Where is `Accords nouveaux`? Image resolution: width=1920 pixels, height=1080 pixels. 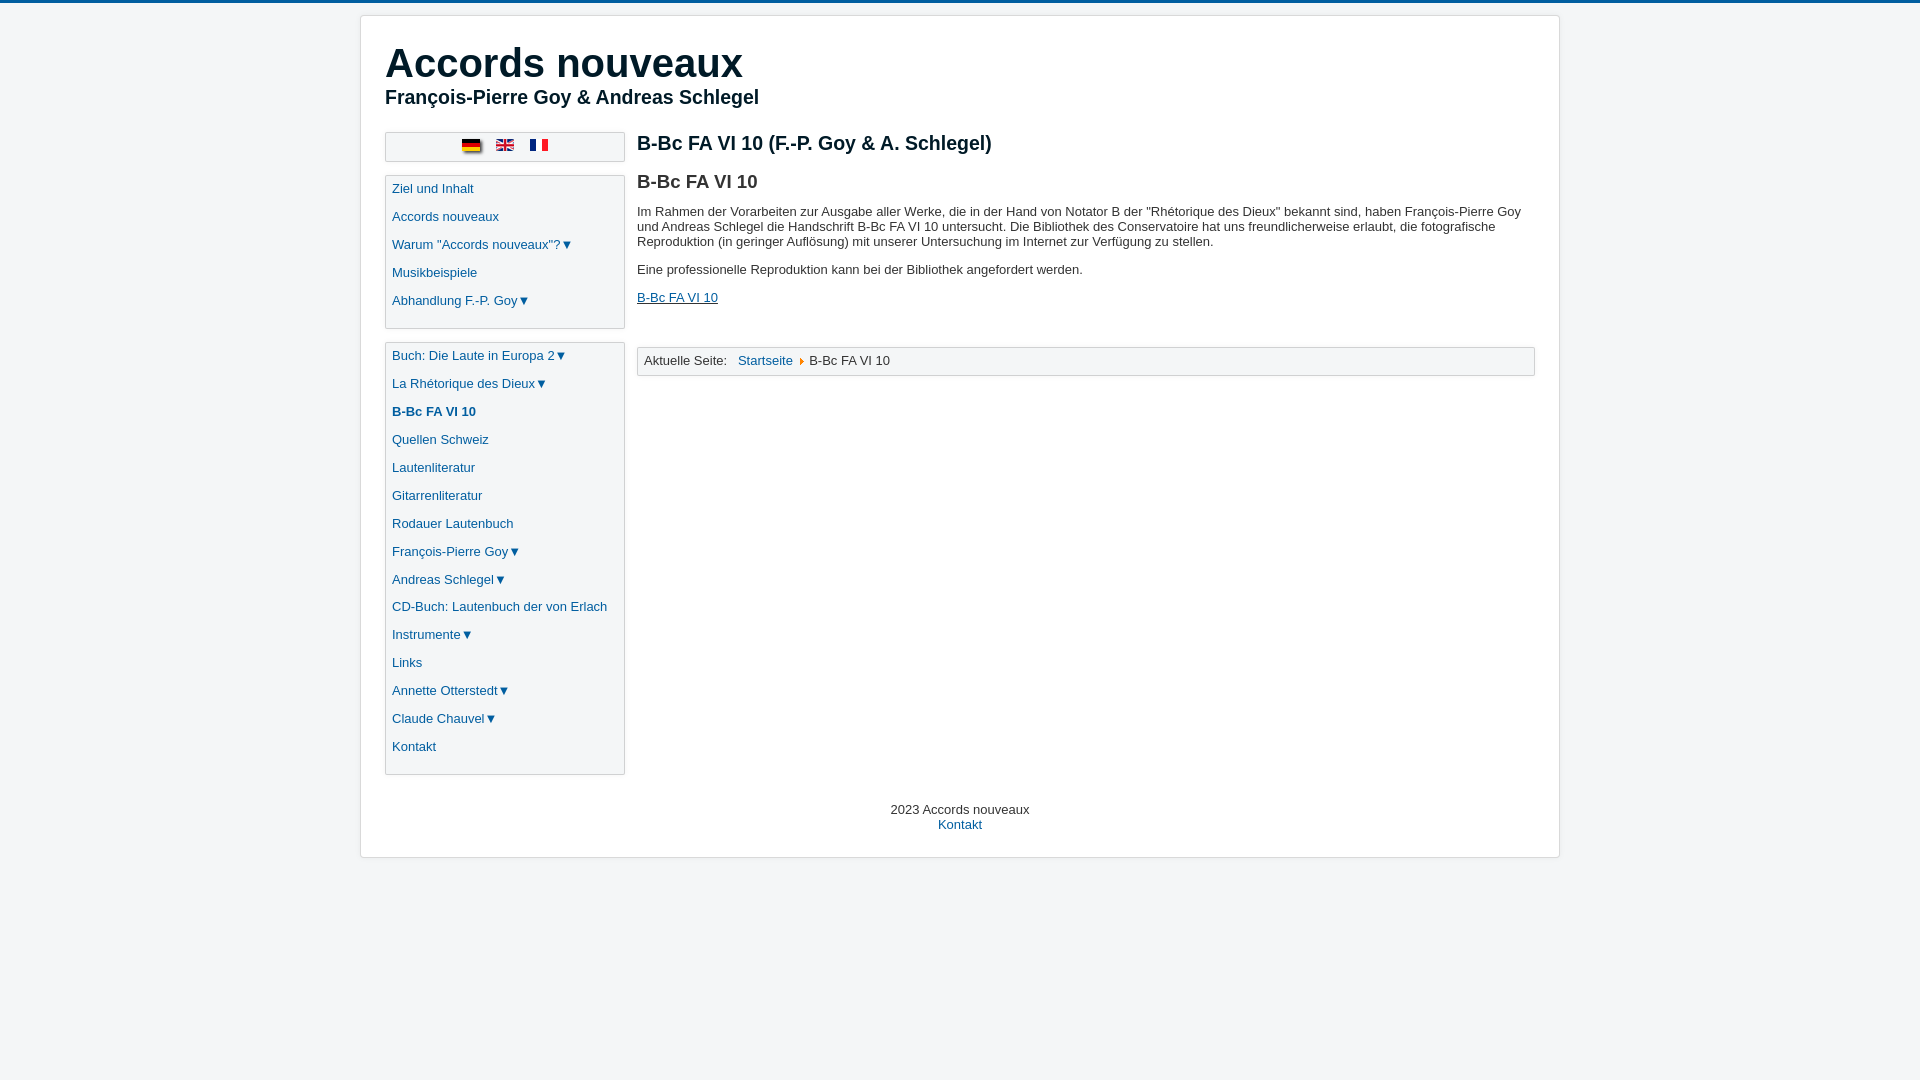
Accords nouveaux is located at coordinates (446, 216).